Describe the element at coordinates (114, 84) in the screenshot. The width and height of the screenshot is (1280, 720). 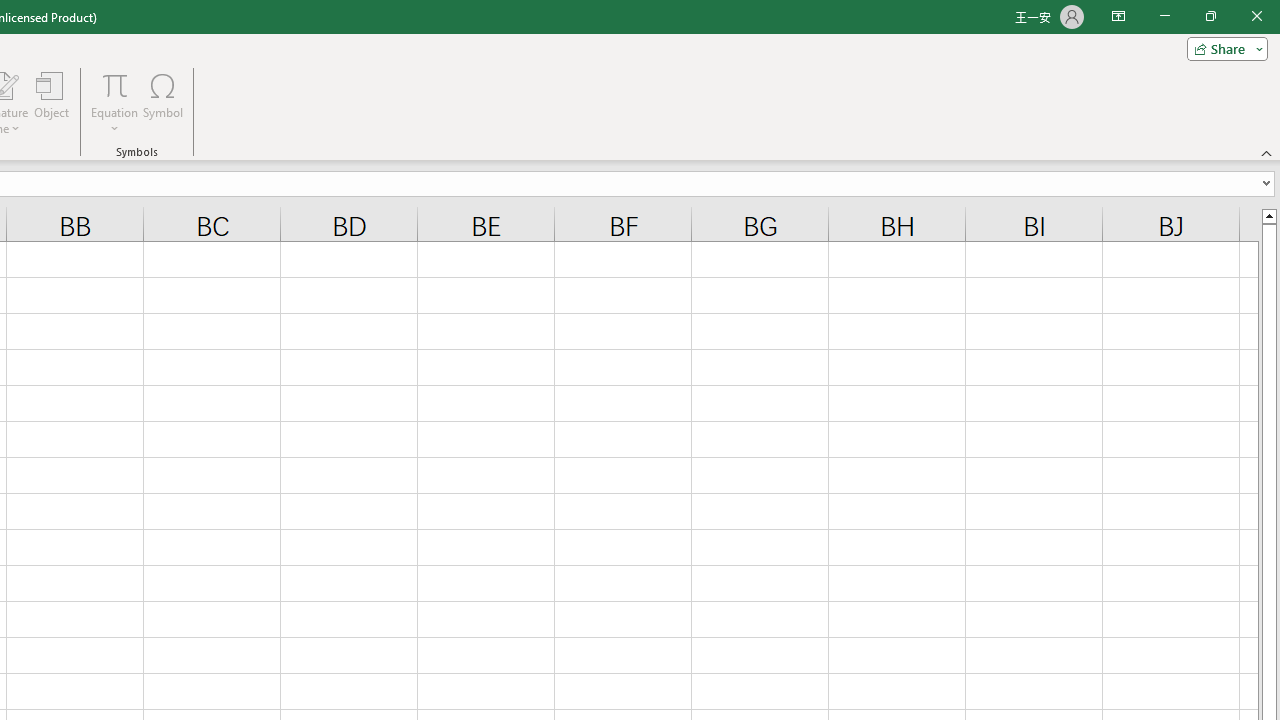
I see `Equation` at that location.